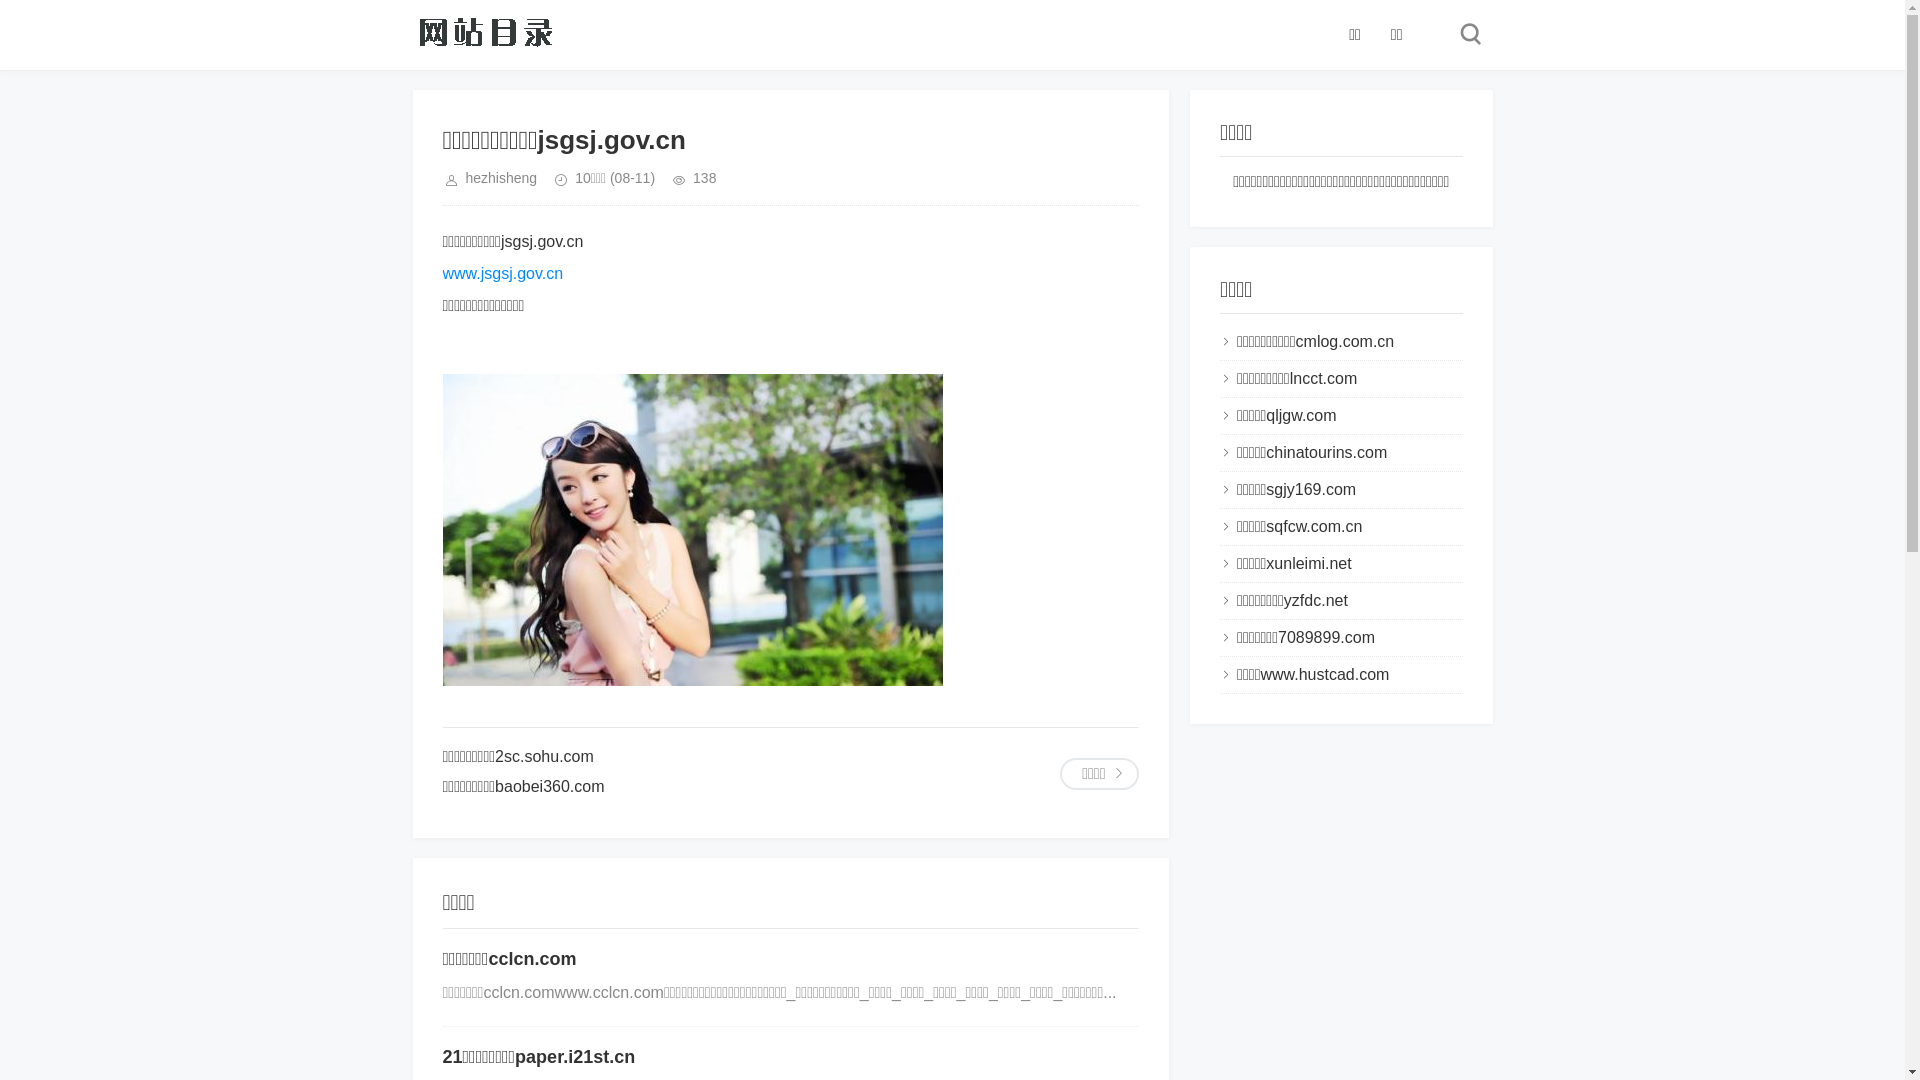 The width and height of the screenshot is (1920, 1080). Describe the element at coordinates (502, 274) in the screenshot. I see `www.jsgsj.gov.cn` at that location.